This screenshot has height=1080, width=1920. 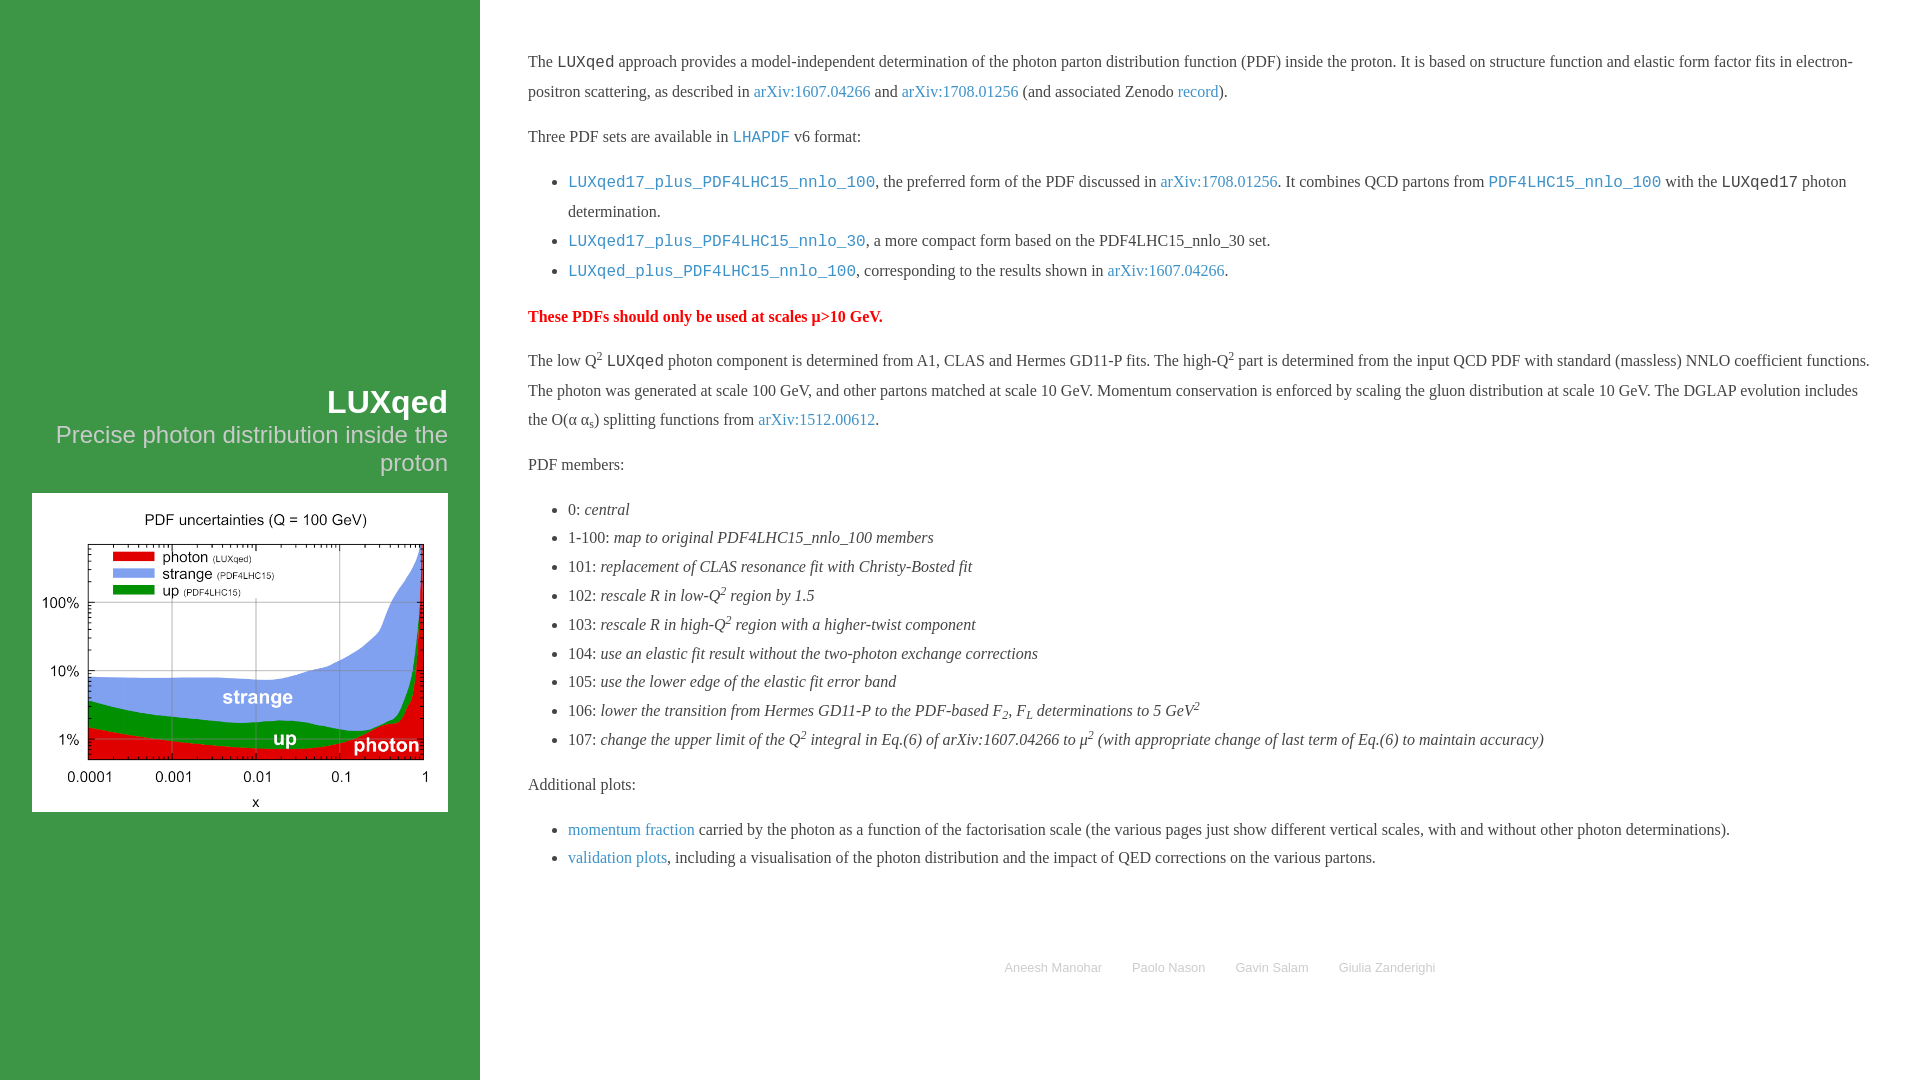 I want to click on arXiv:1512.00612, so click(x=816, y=420).